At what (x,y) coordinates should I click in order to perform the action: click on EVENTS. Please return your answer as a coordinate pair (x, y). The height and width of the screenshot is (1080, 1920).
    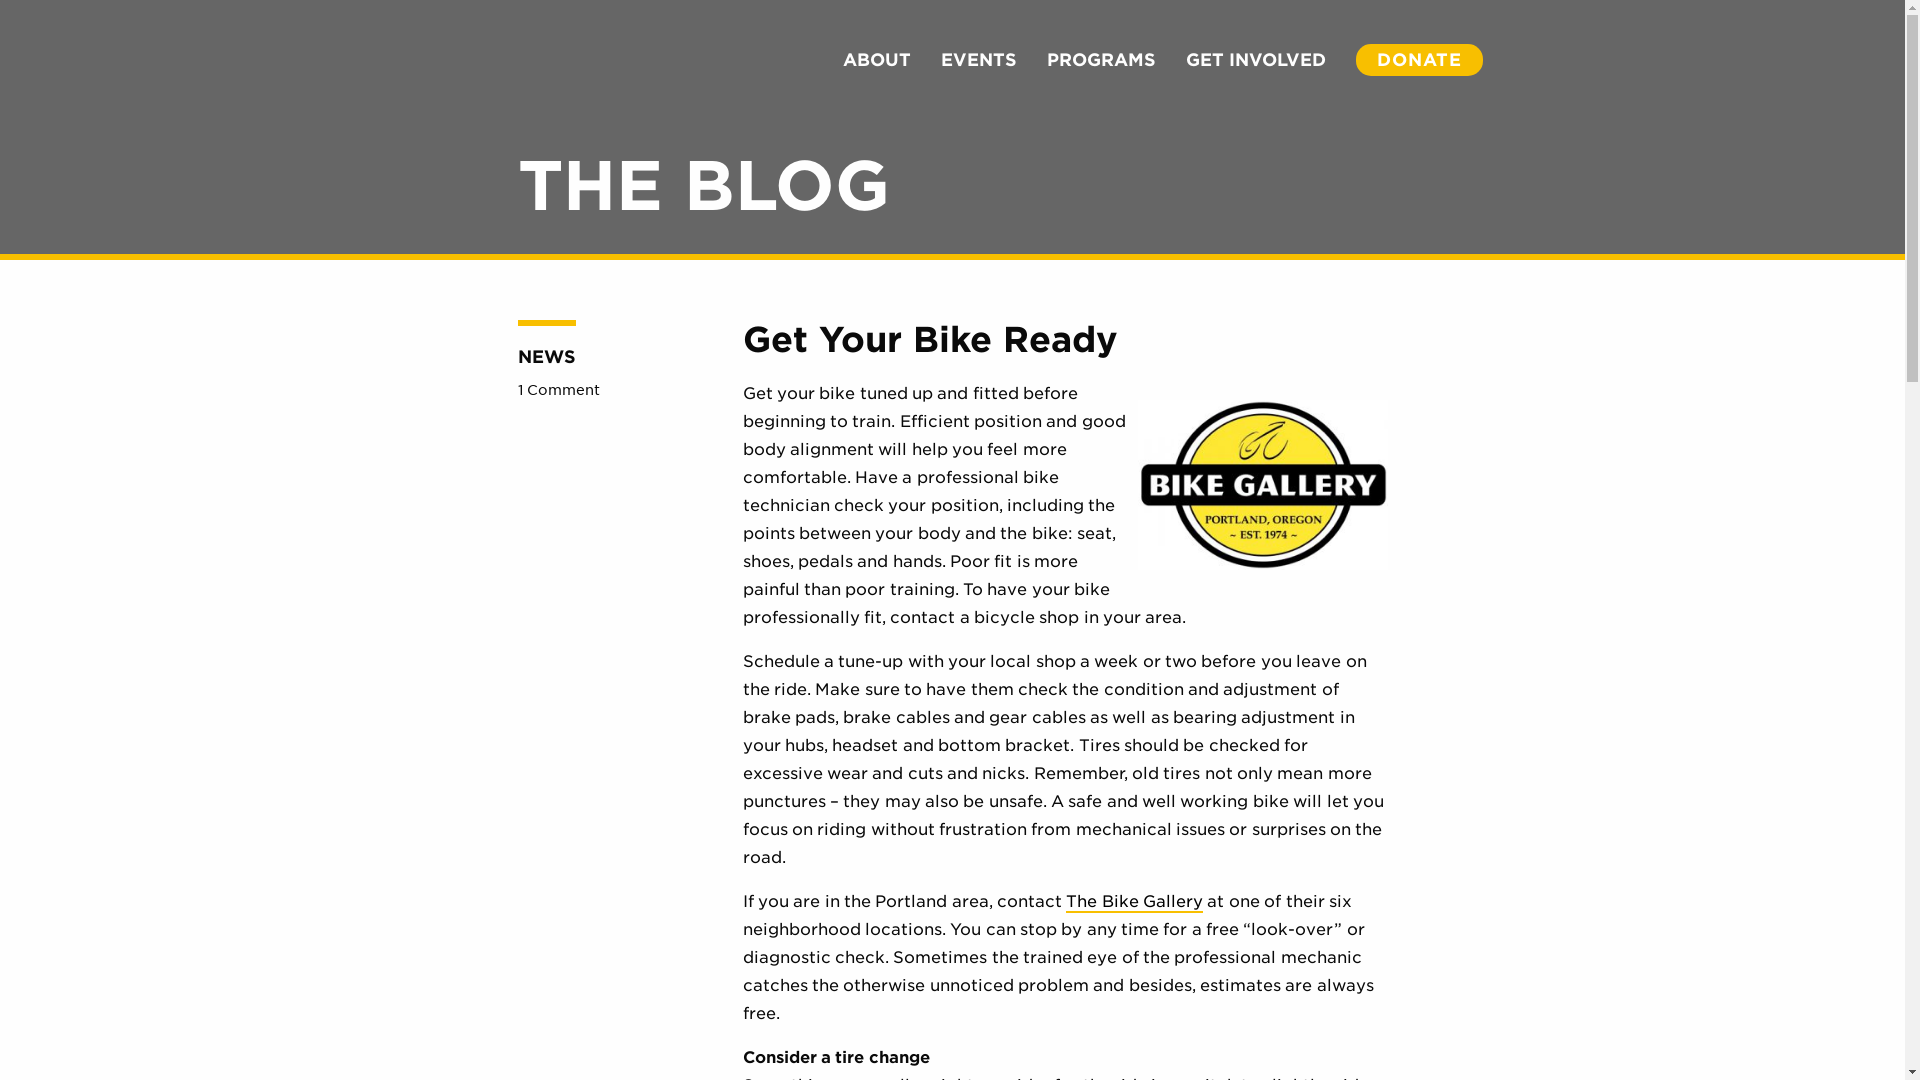
    Looking at the image, I should click on (978, 59).